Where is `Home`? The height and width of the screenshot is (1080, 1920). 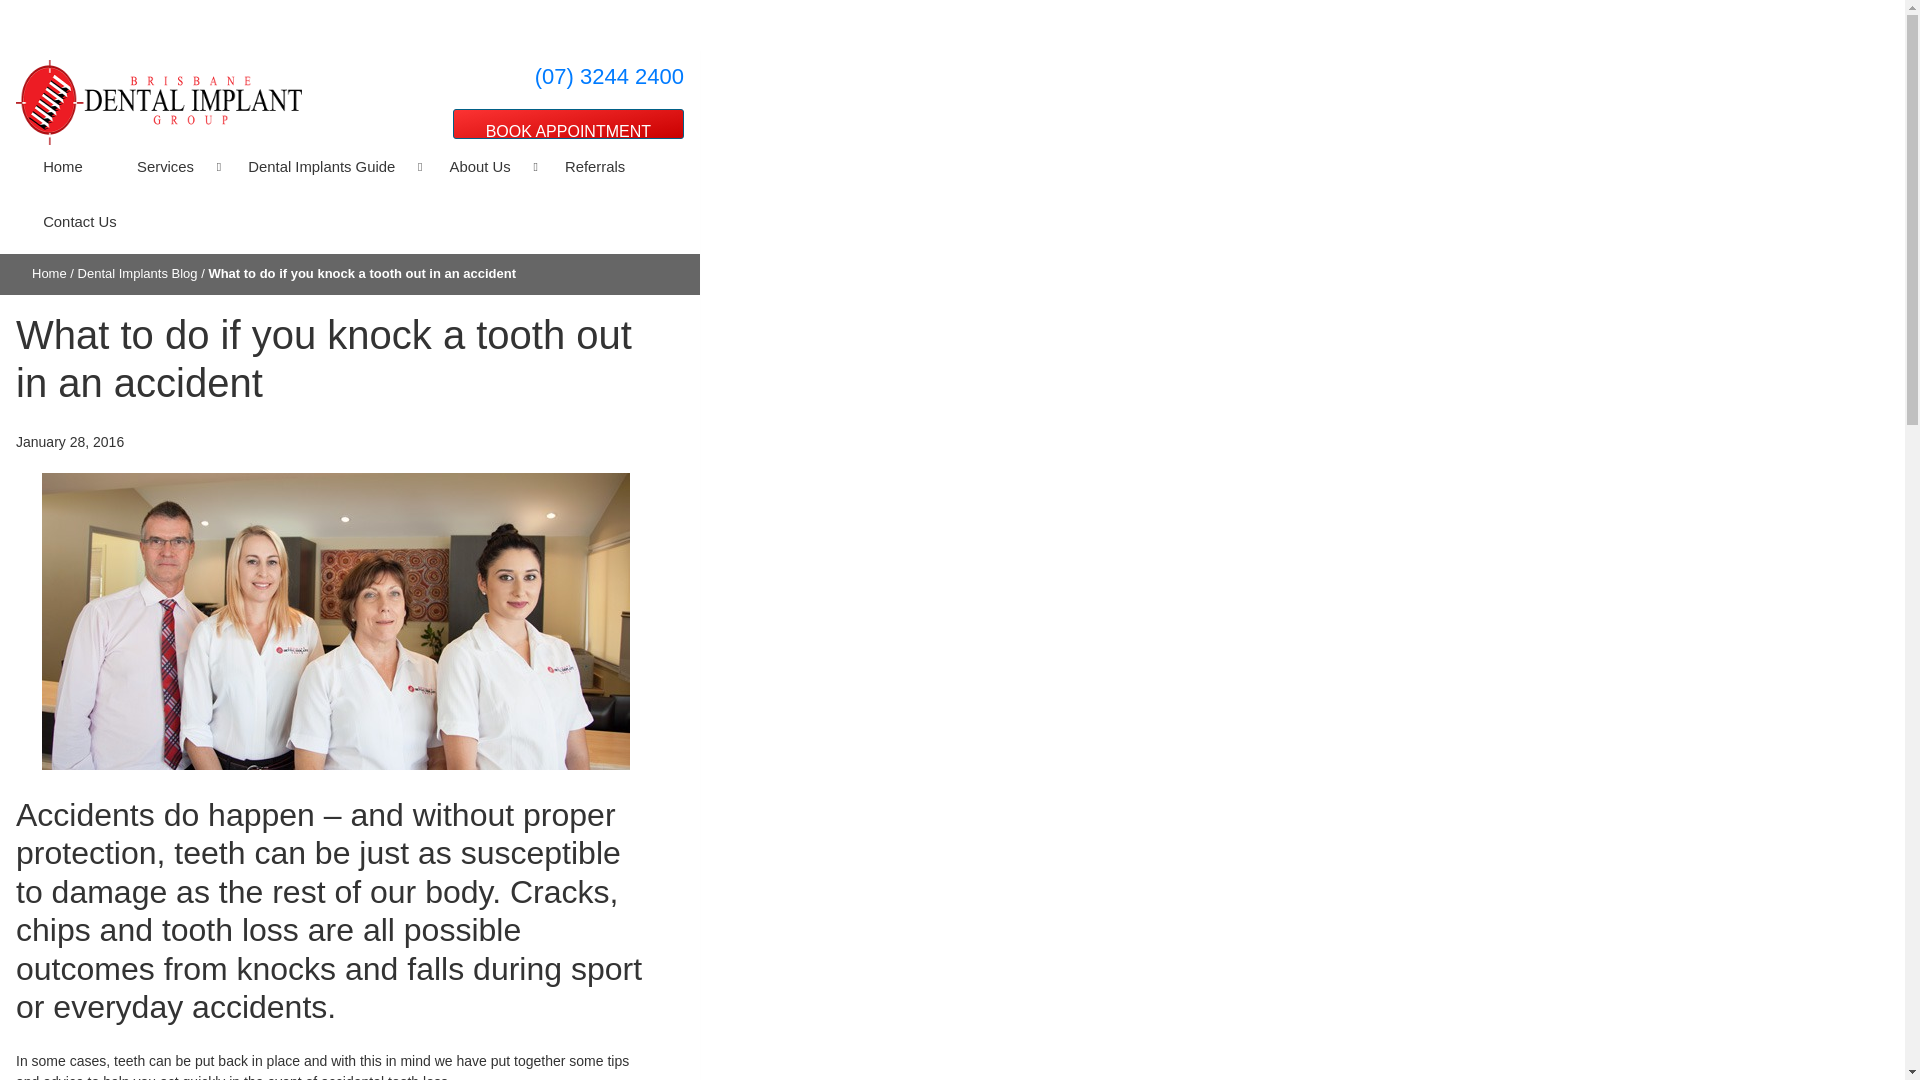 Home is located at coordinates (62, 167).